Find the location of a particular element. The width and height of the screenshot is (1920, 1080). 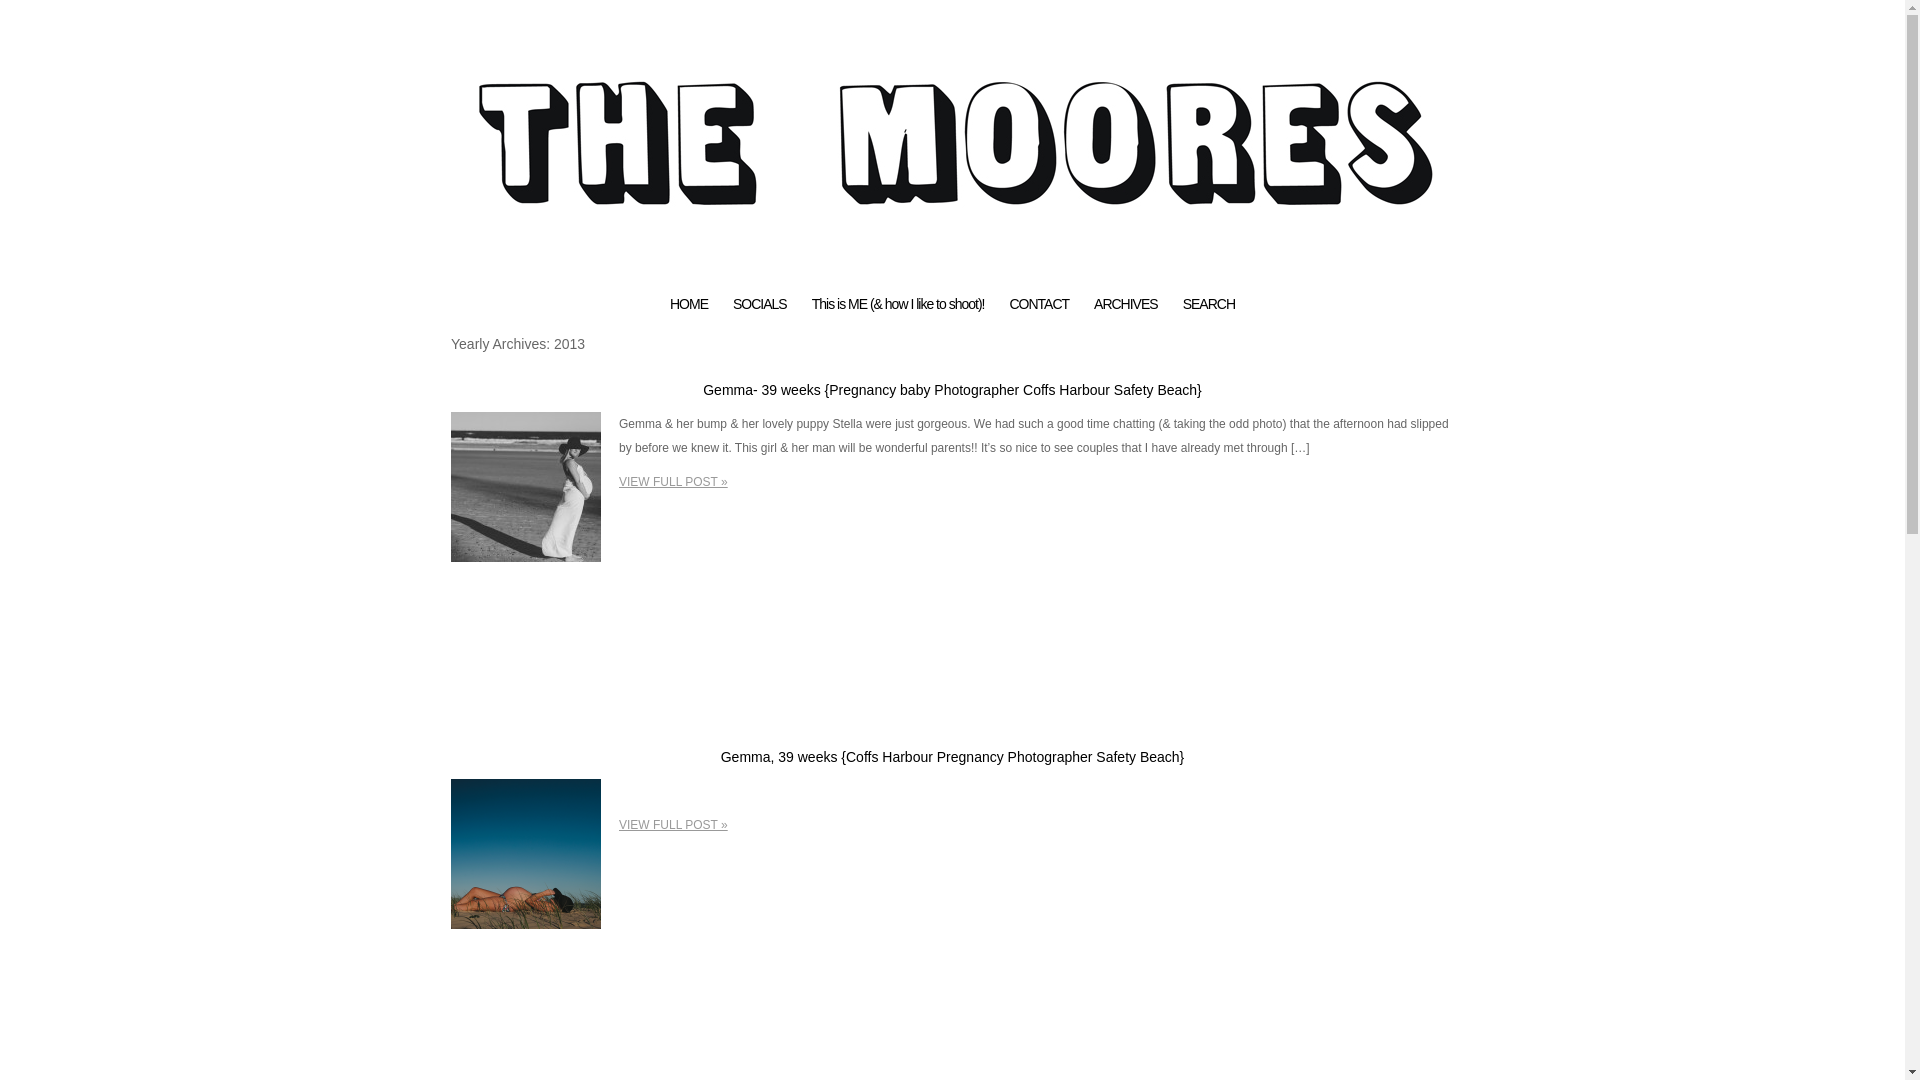

Leah Moore | Coffs Harbour Family Portrait Photographer is located at coordinates (952, 283).